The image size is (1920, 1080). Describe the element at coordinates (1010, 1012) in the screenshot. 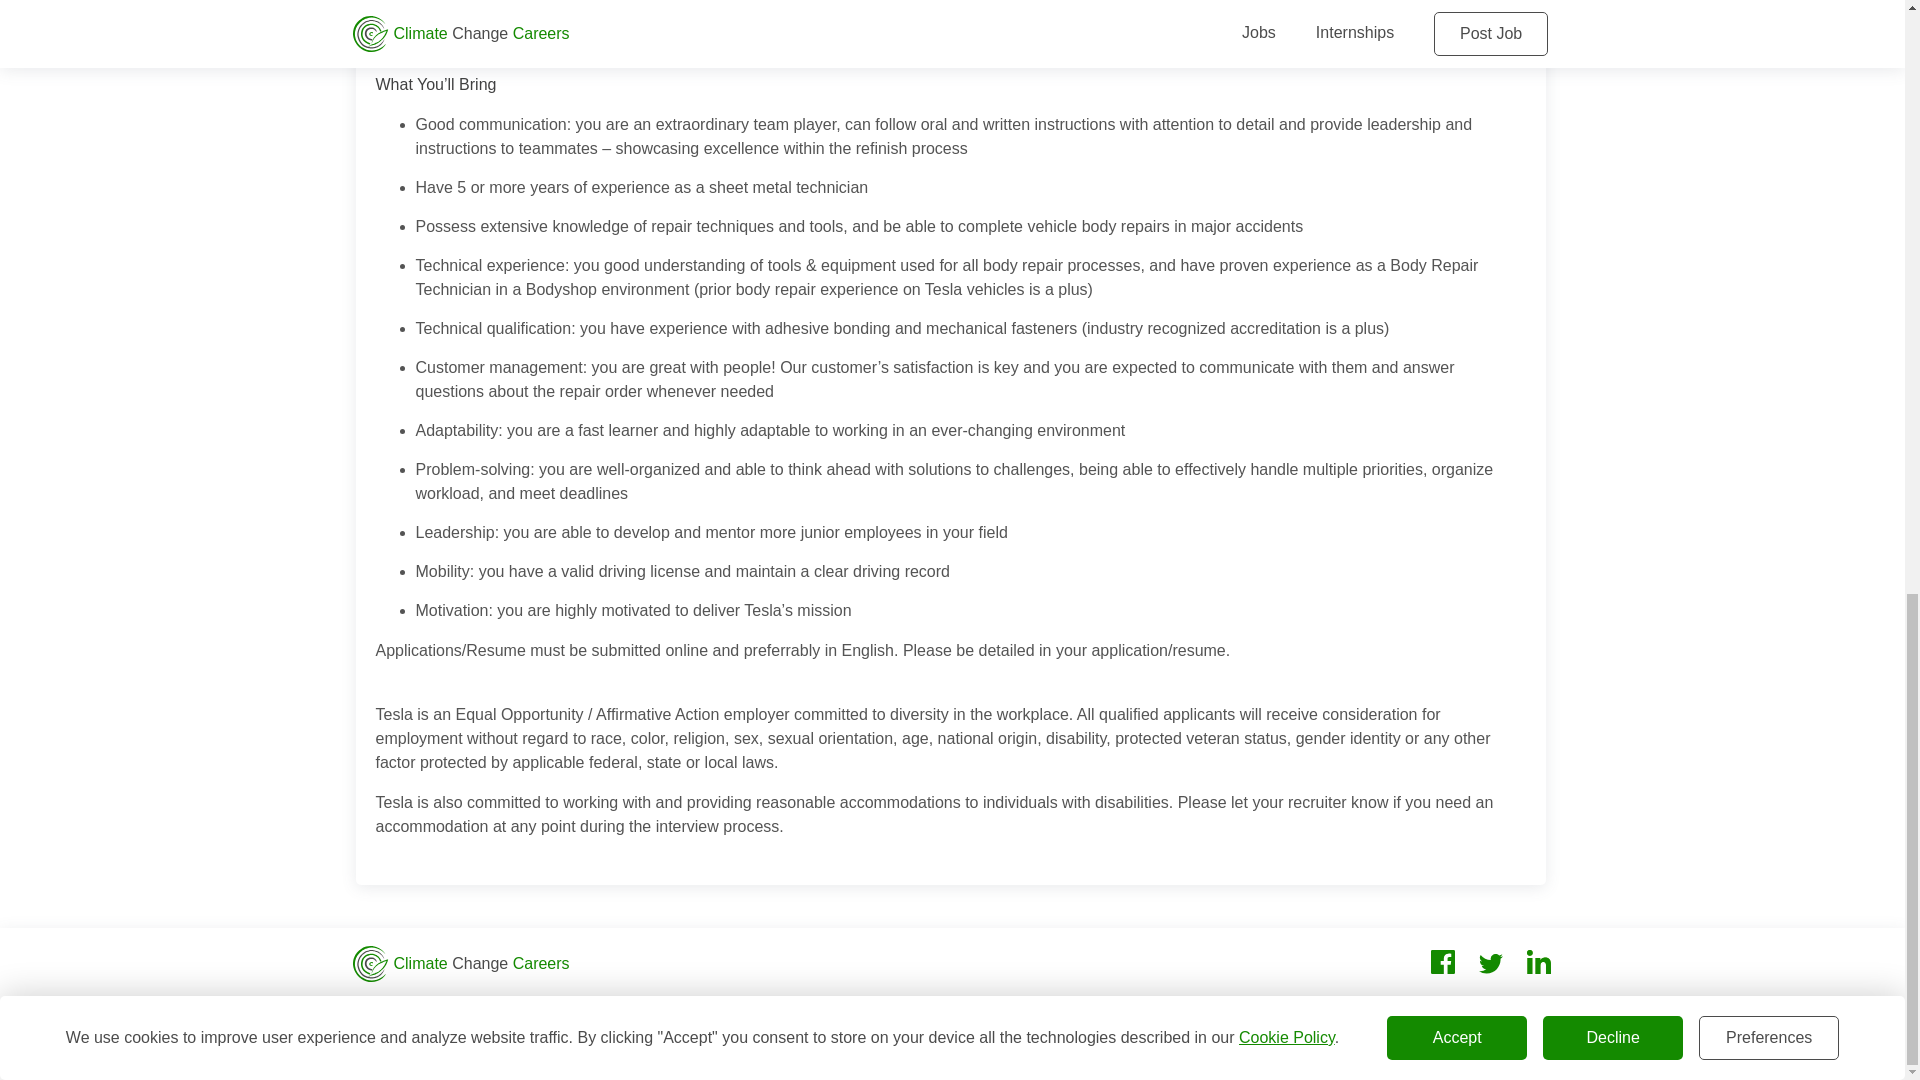

I see `Acceptable Use` at that location.